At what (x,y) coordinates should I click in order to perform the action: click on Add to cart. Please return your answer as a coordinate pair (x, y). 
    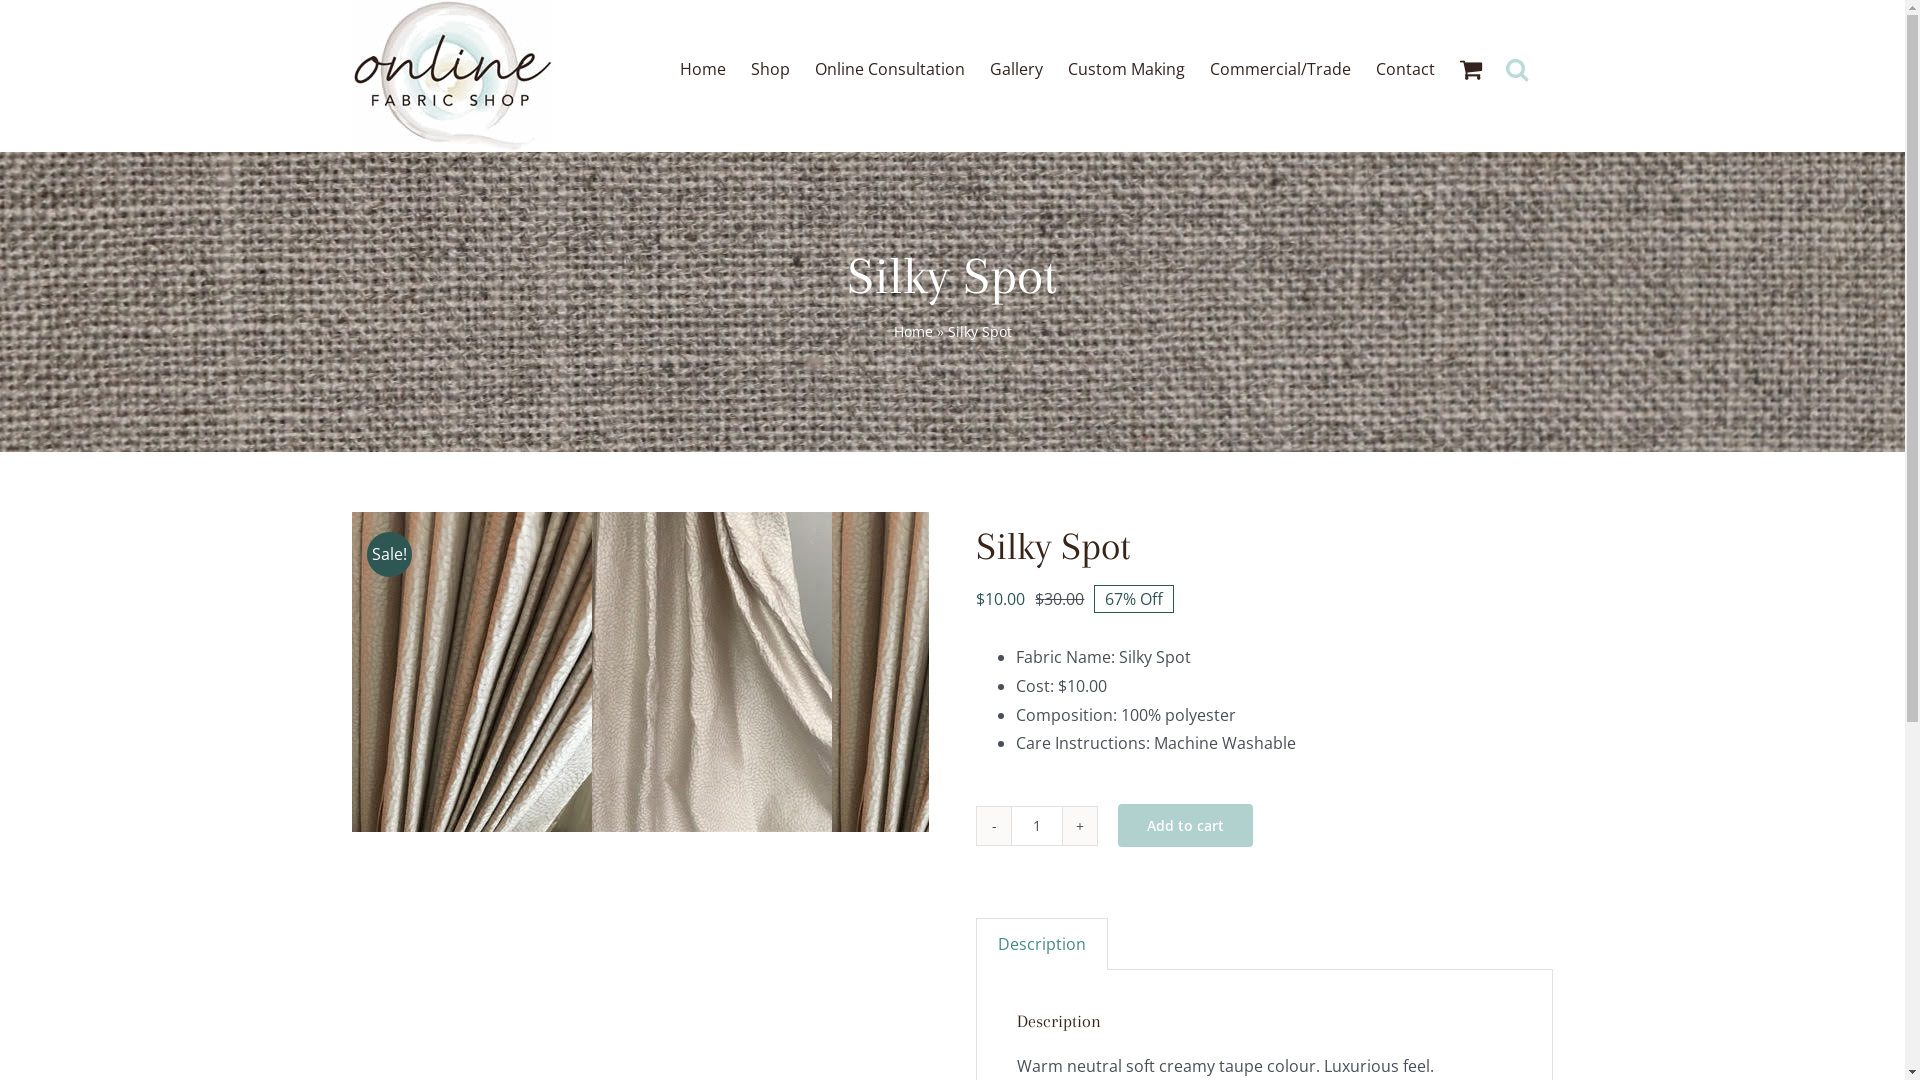
    Looking at the image, I should click on (1186, 826).